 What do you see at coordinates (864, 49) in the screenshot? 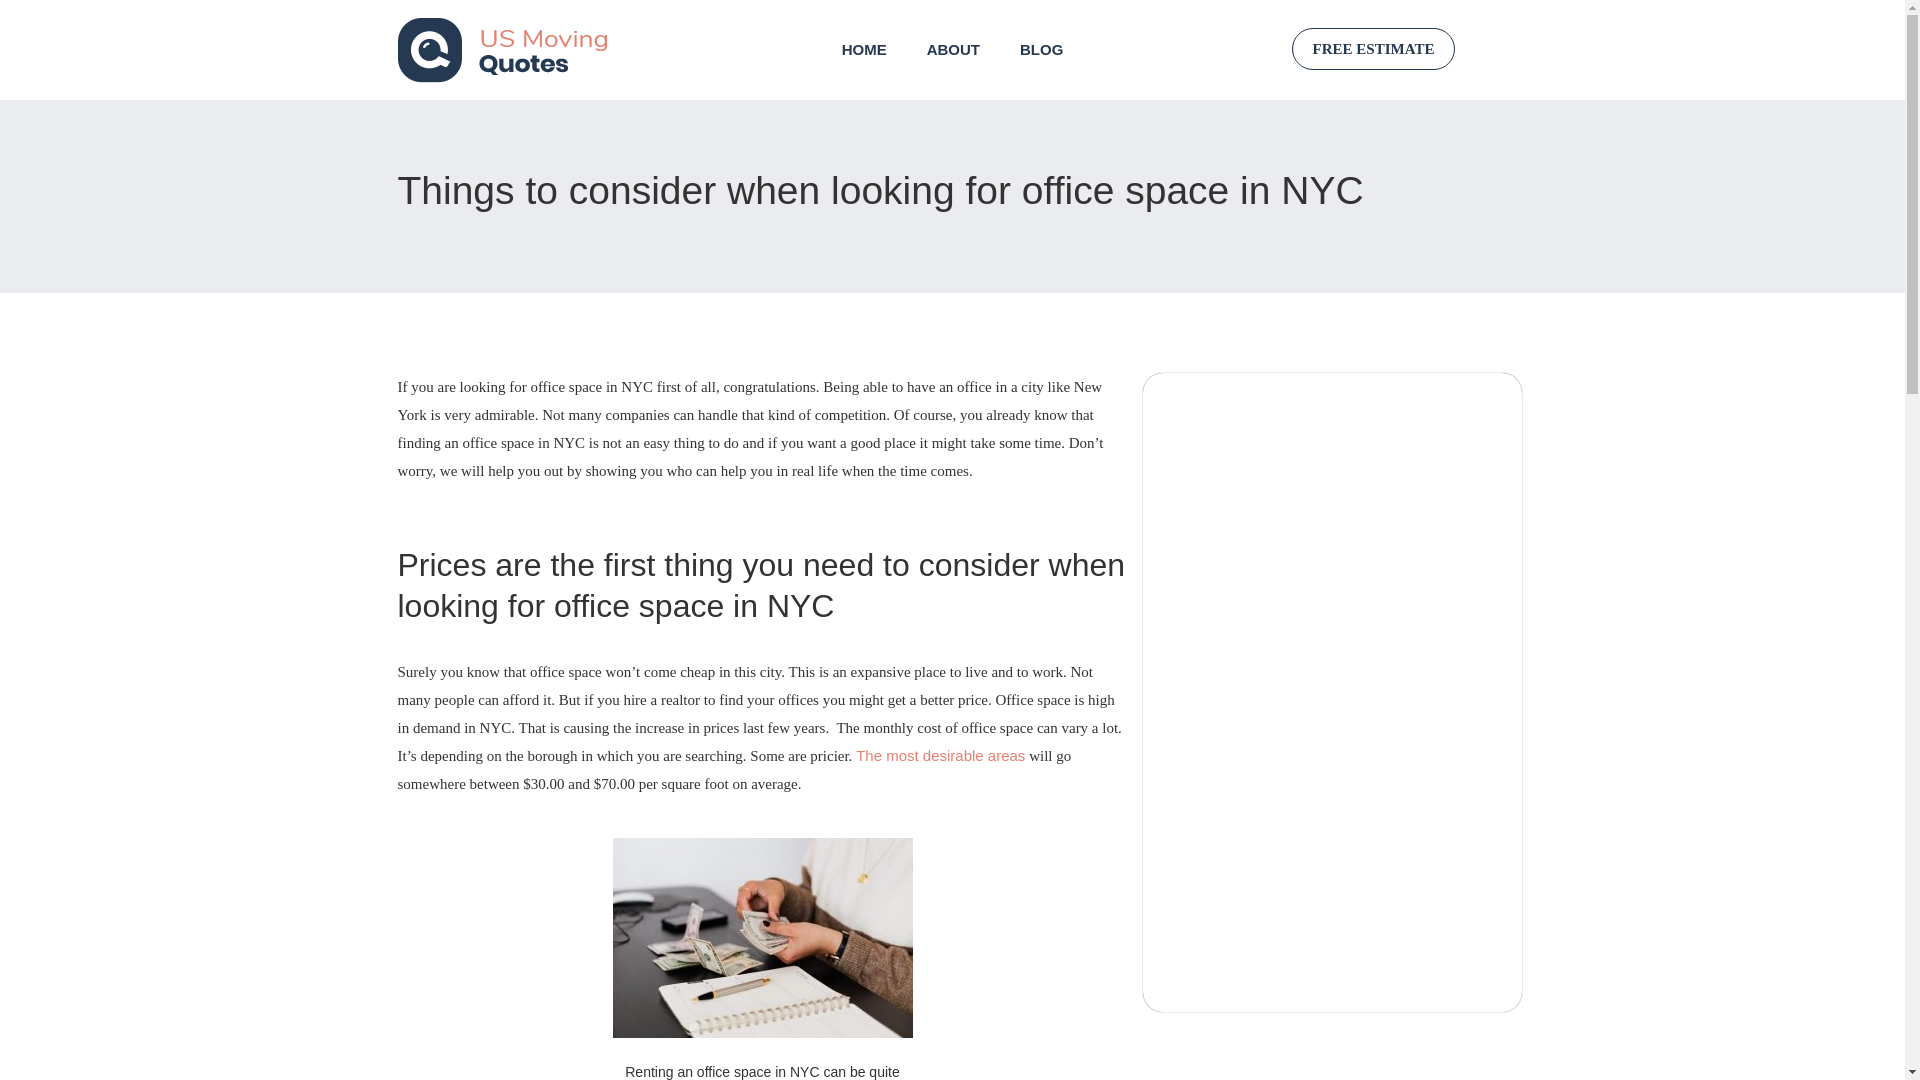
I see `HOME` at bounding box center [864, 49].